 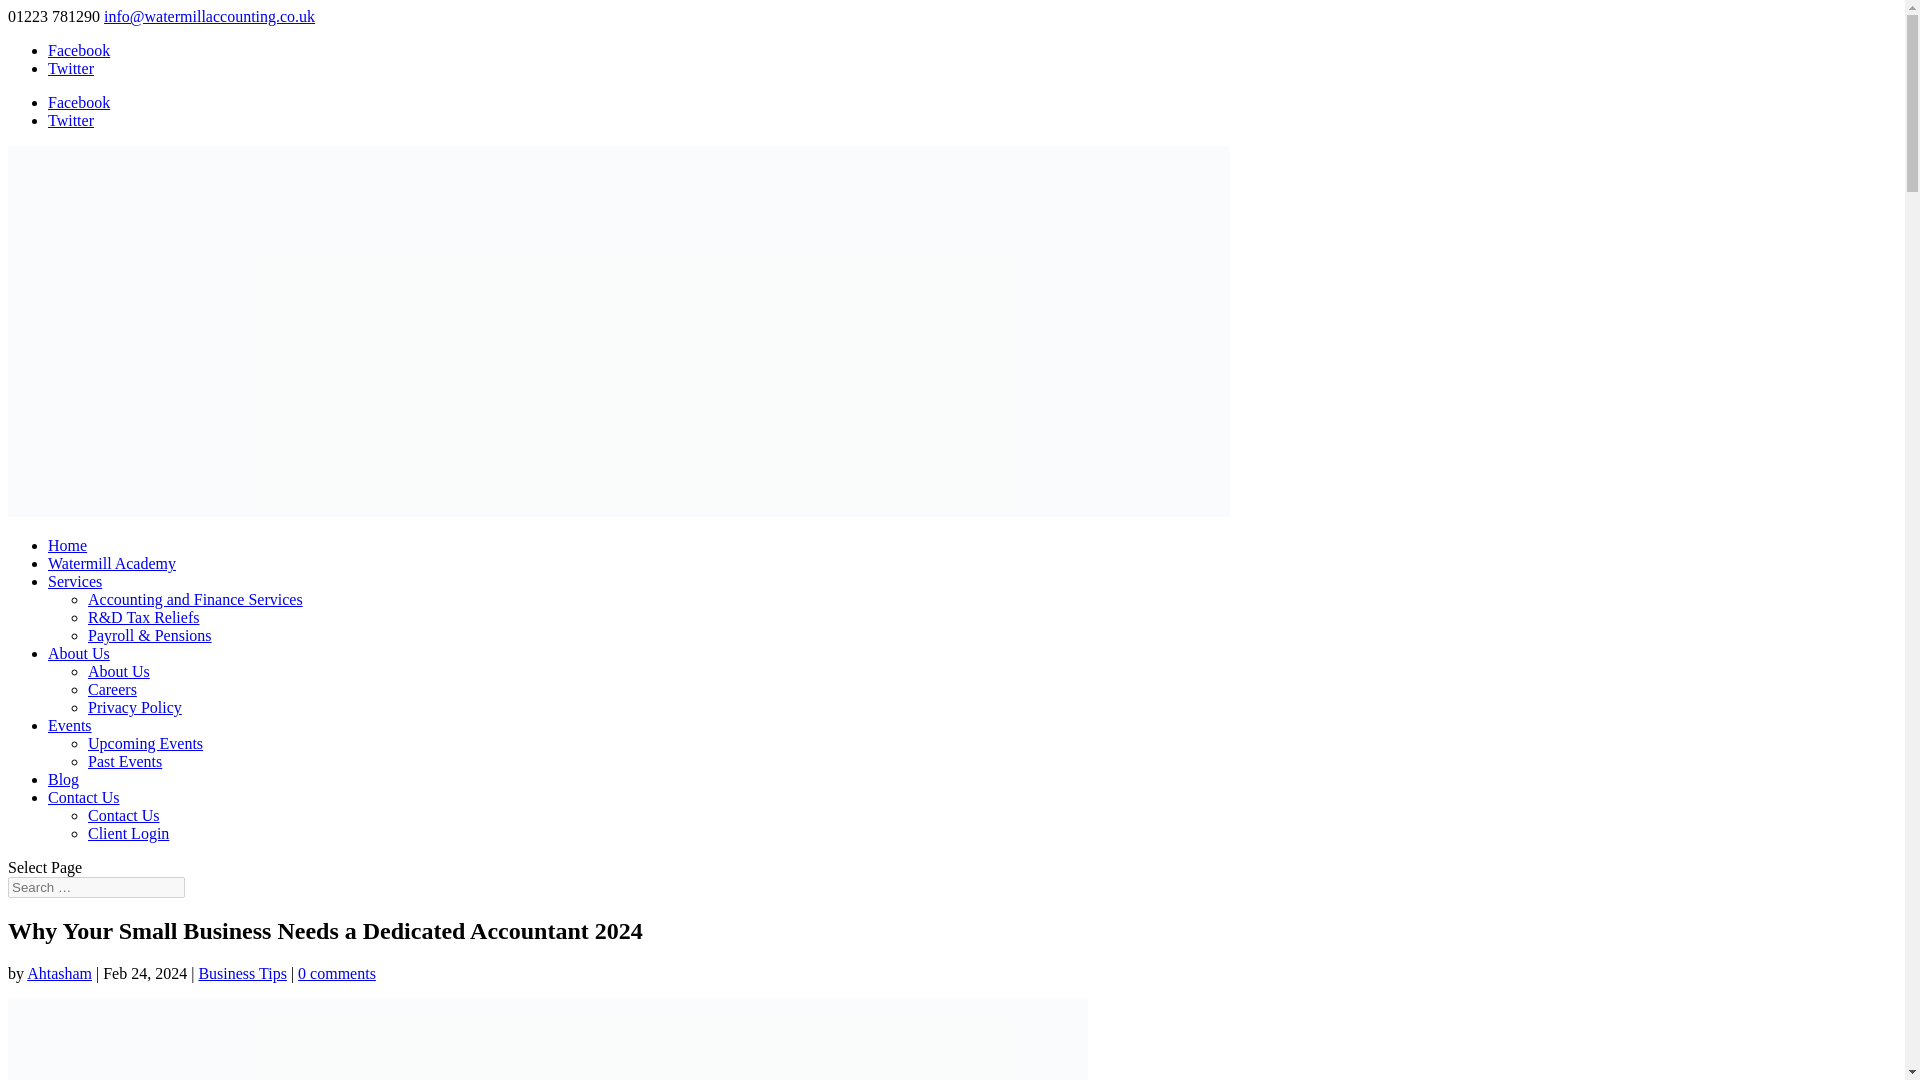 I want to click on Contact Us, so click(x=124, y=815).